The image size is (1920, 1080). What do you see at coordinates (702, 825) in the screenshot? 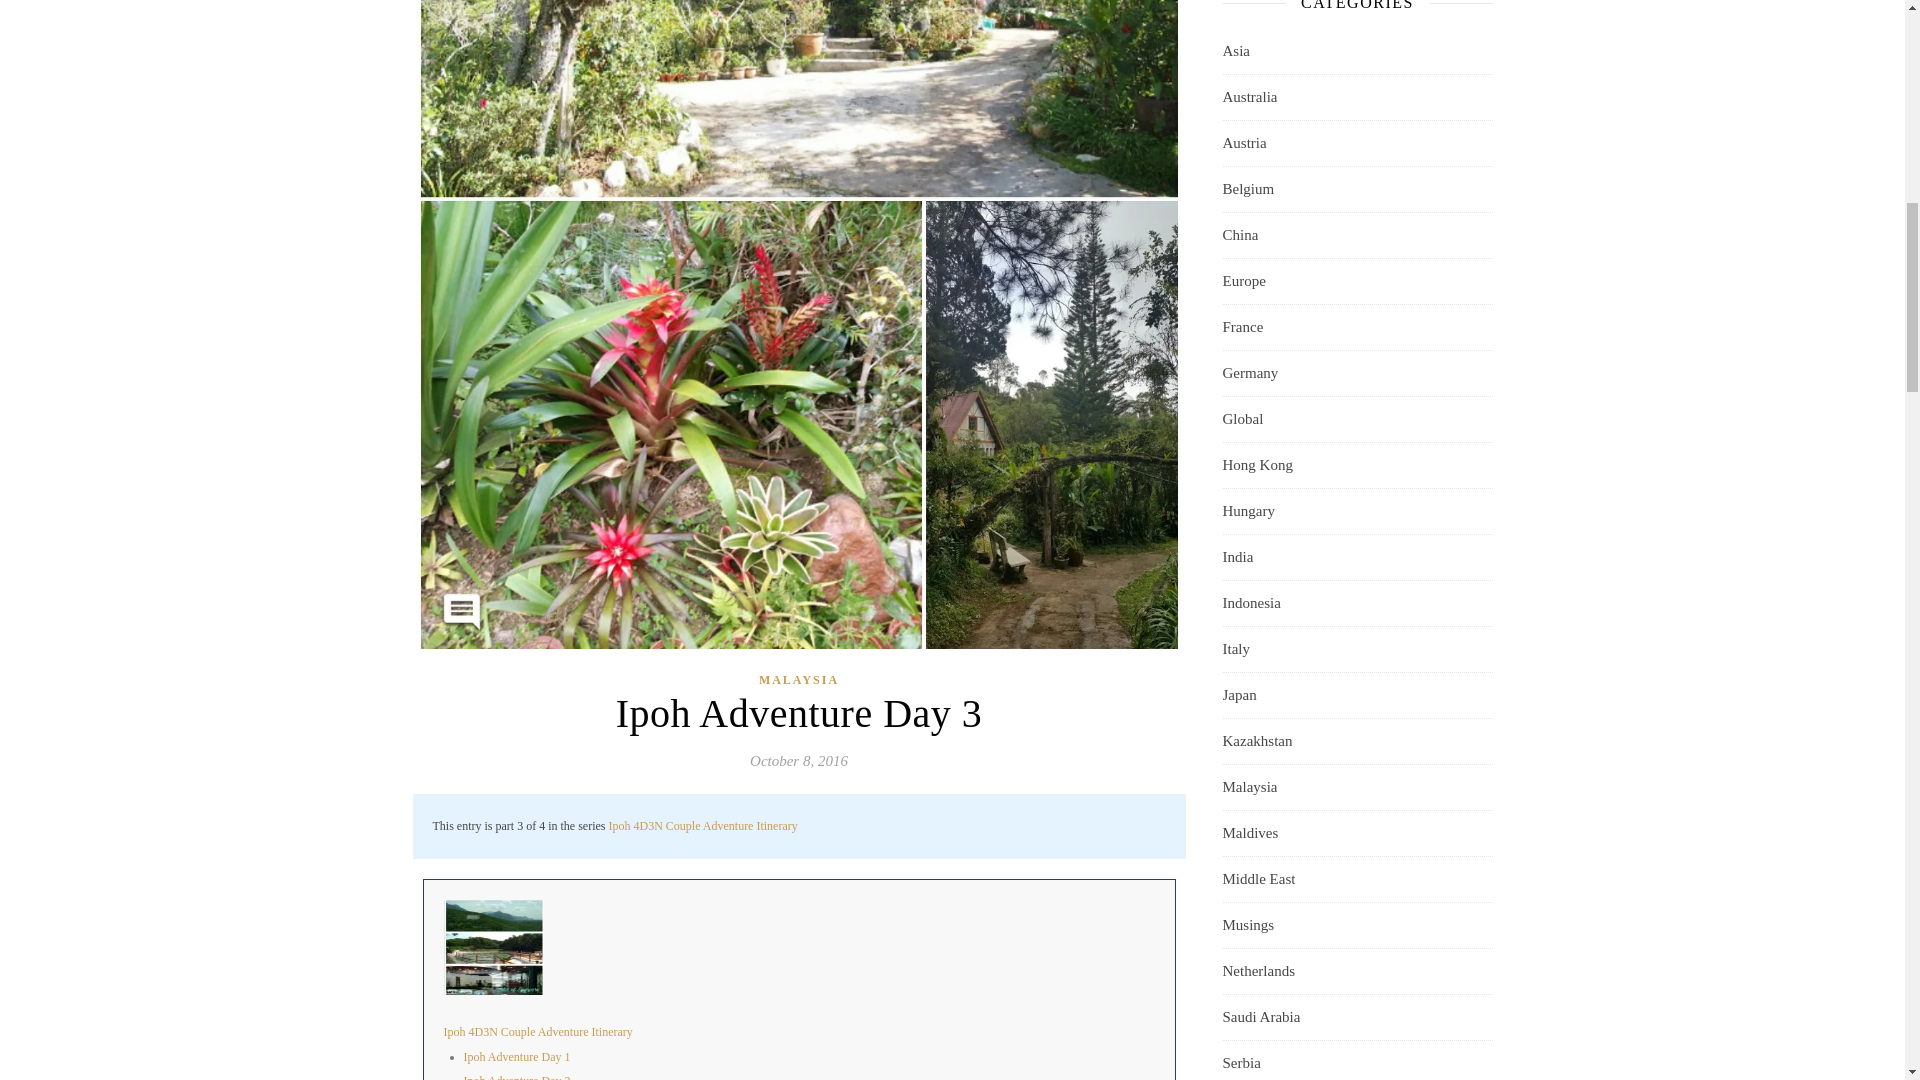
I see `Ipoh 4D3N Couple Adventure Itinerary` at bounding box center [702, 825].